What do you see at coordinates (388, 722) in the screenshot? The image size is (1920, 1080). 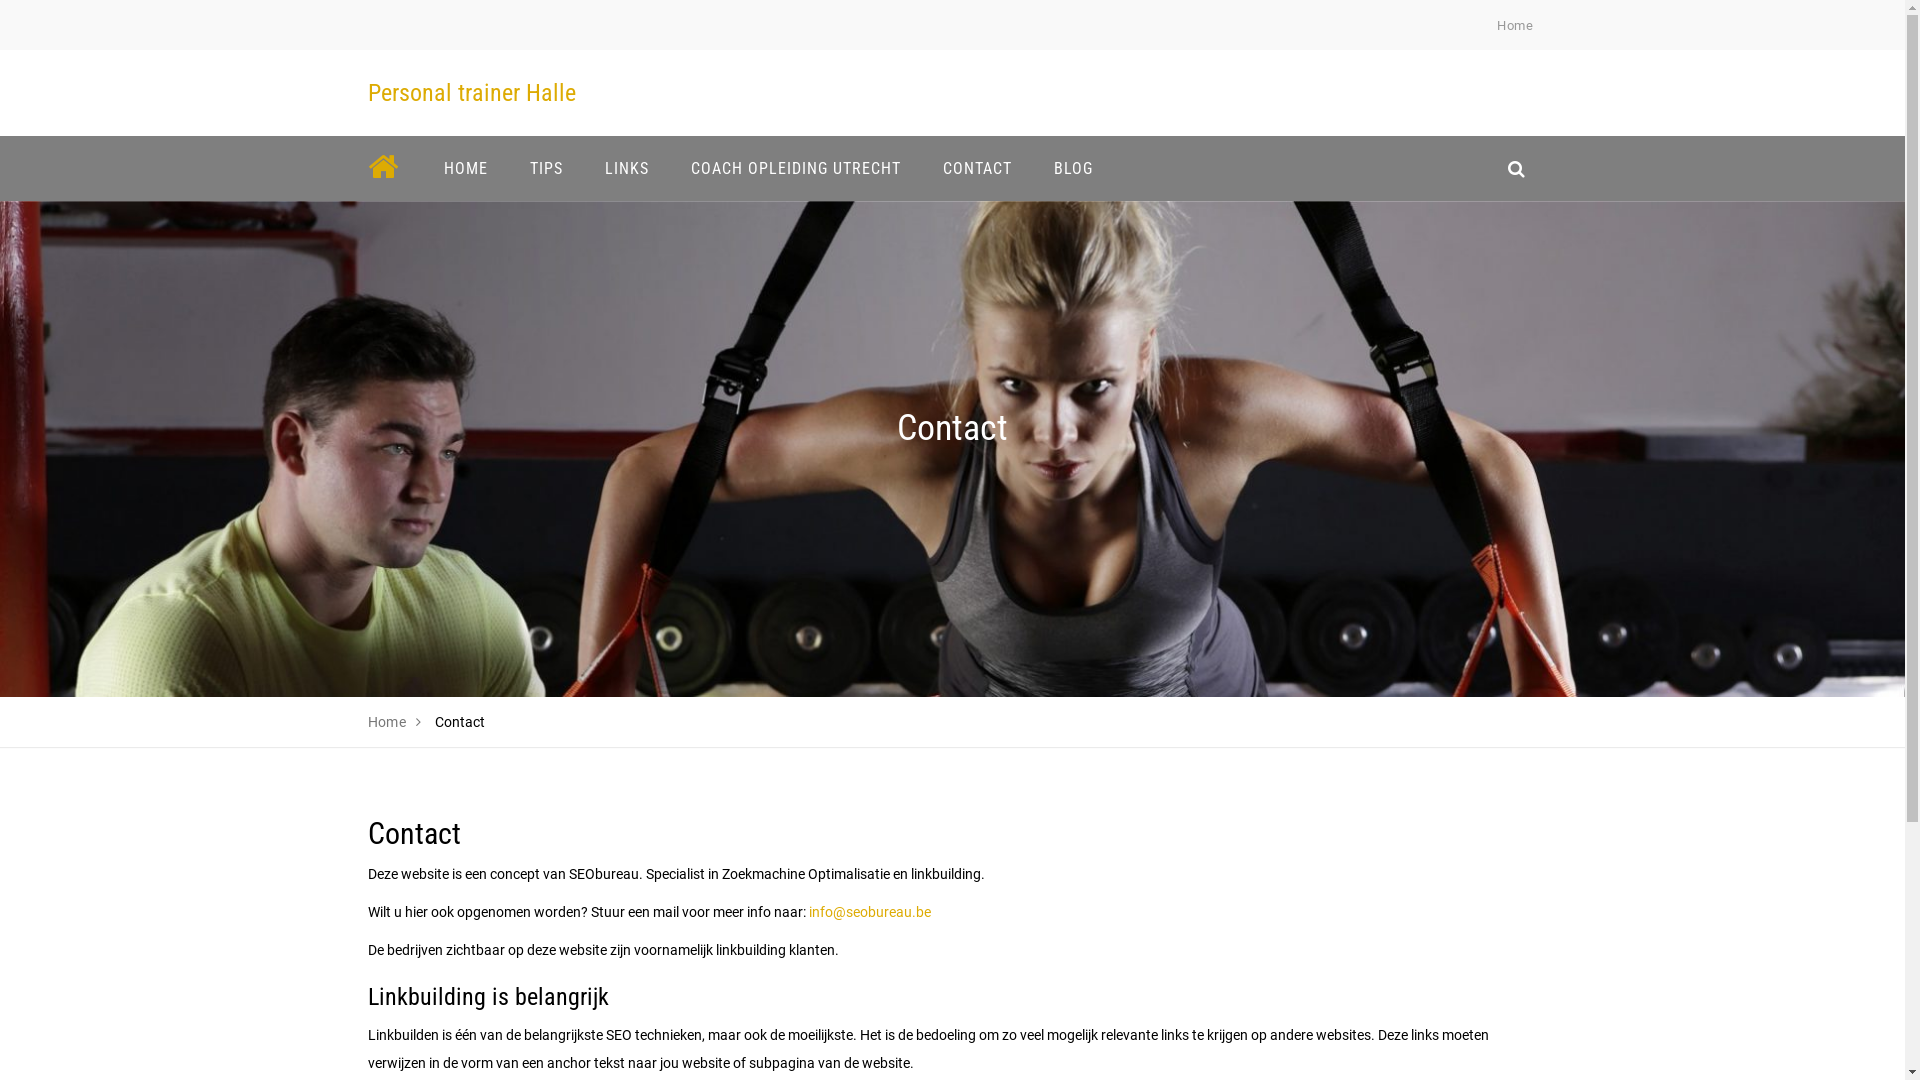 I see `Home` at bounding box center [388, 722].